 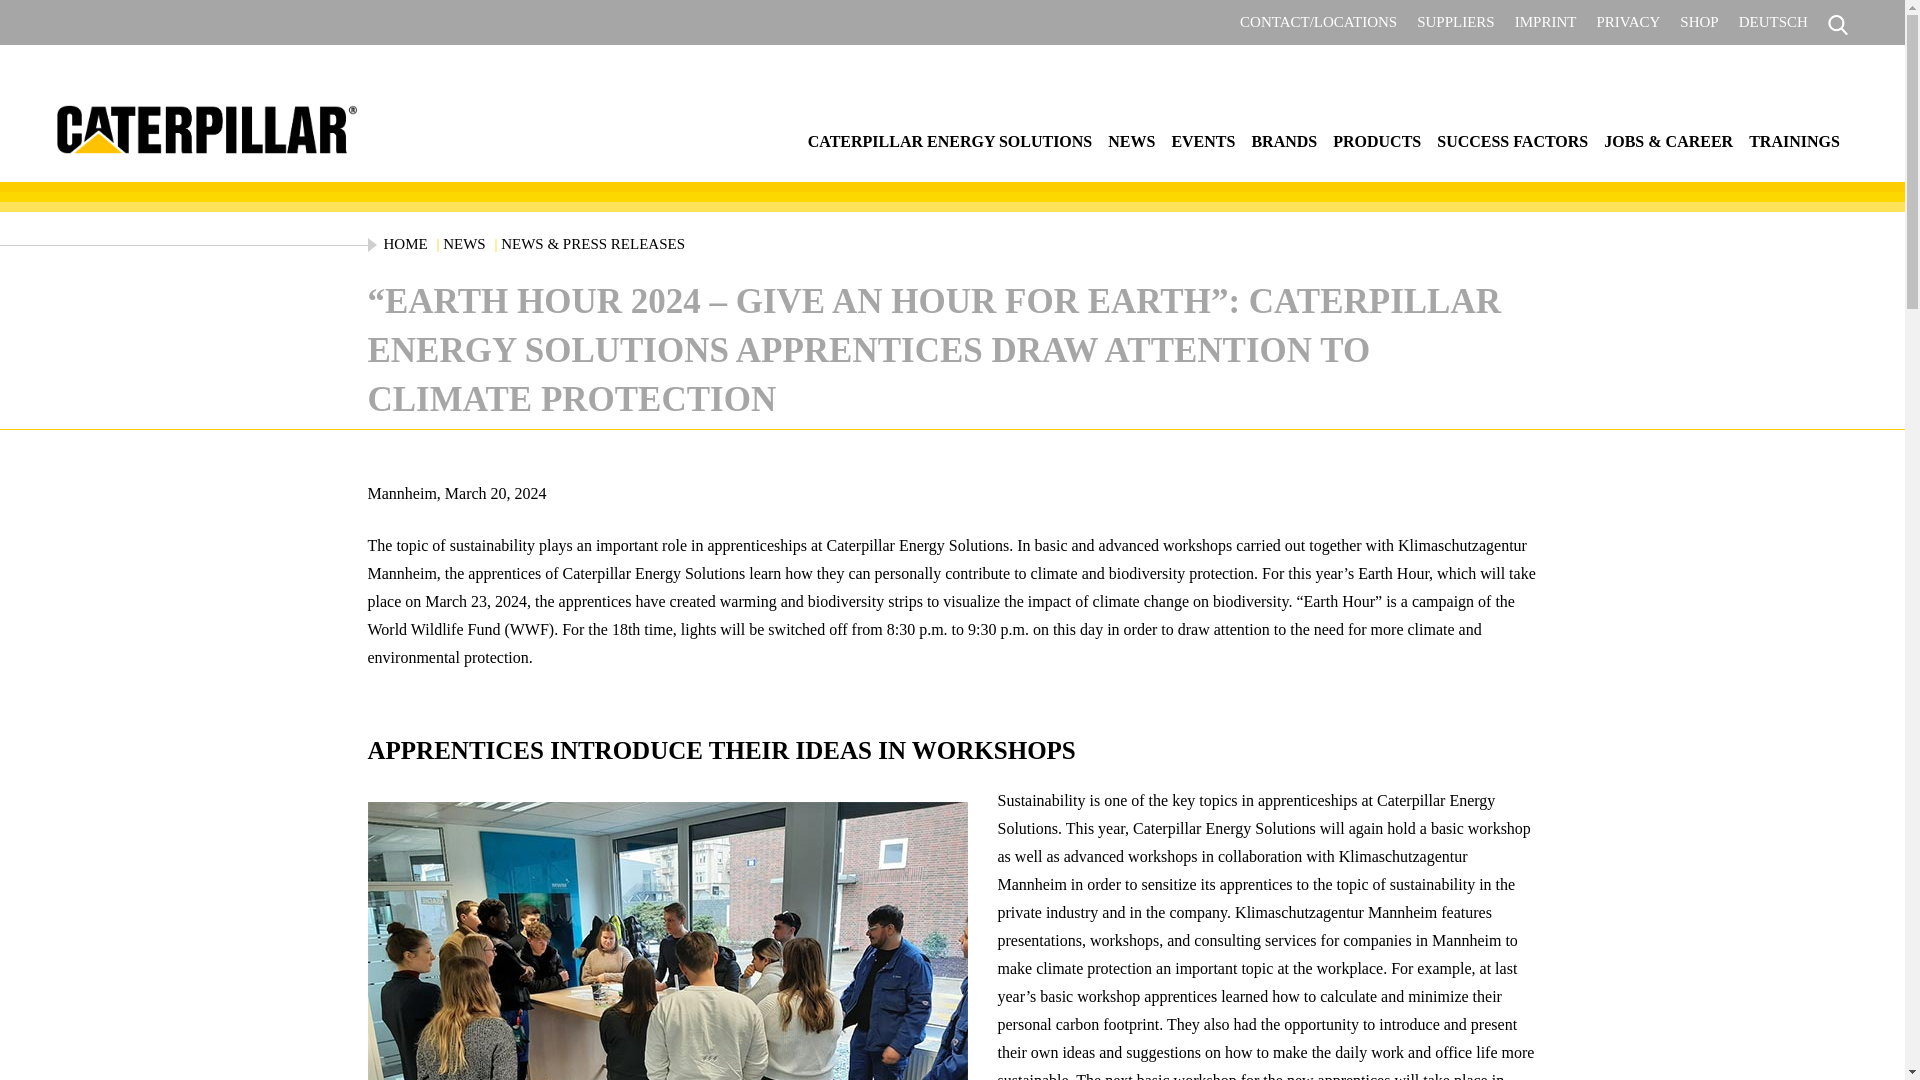 I want to click on PRODUCTS, so click(x=1376, y=141).